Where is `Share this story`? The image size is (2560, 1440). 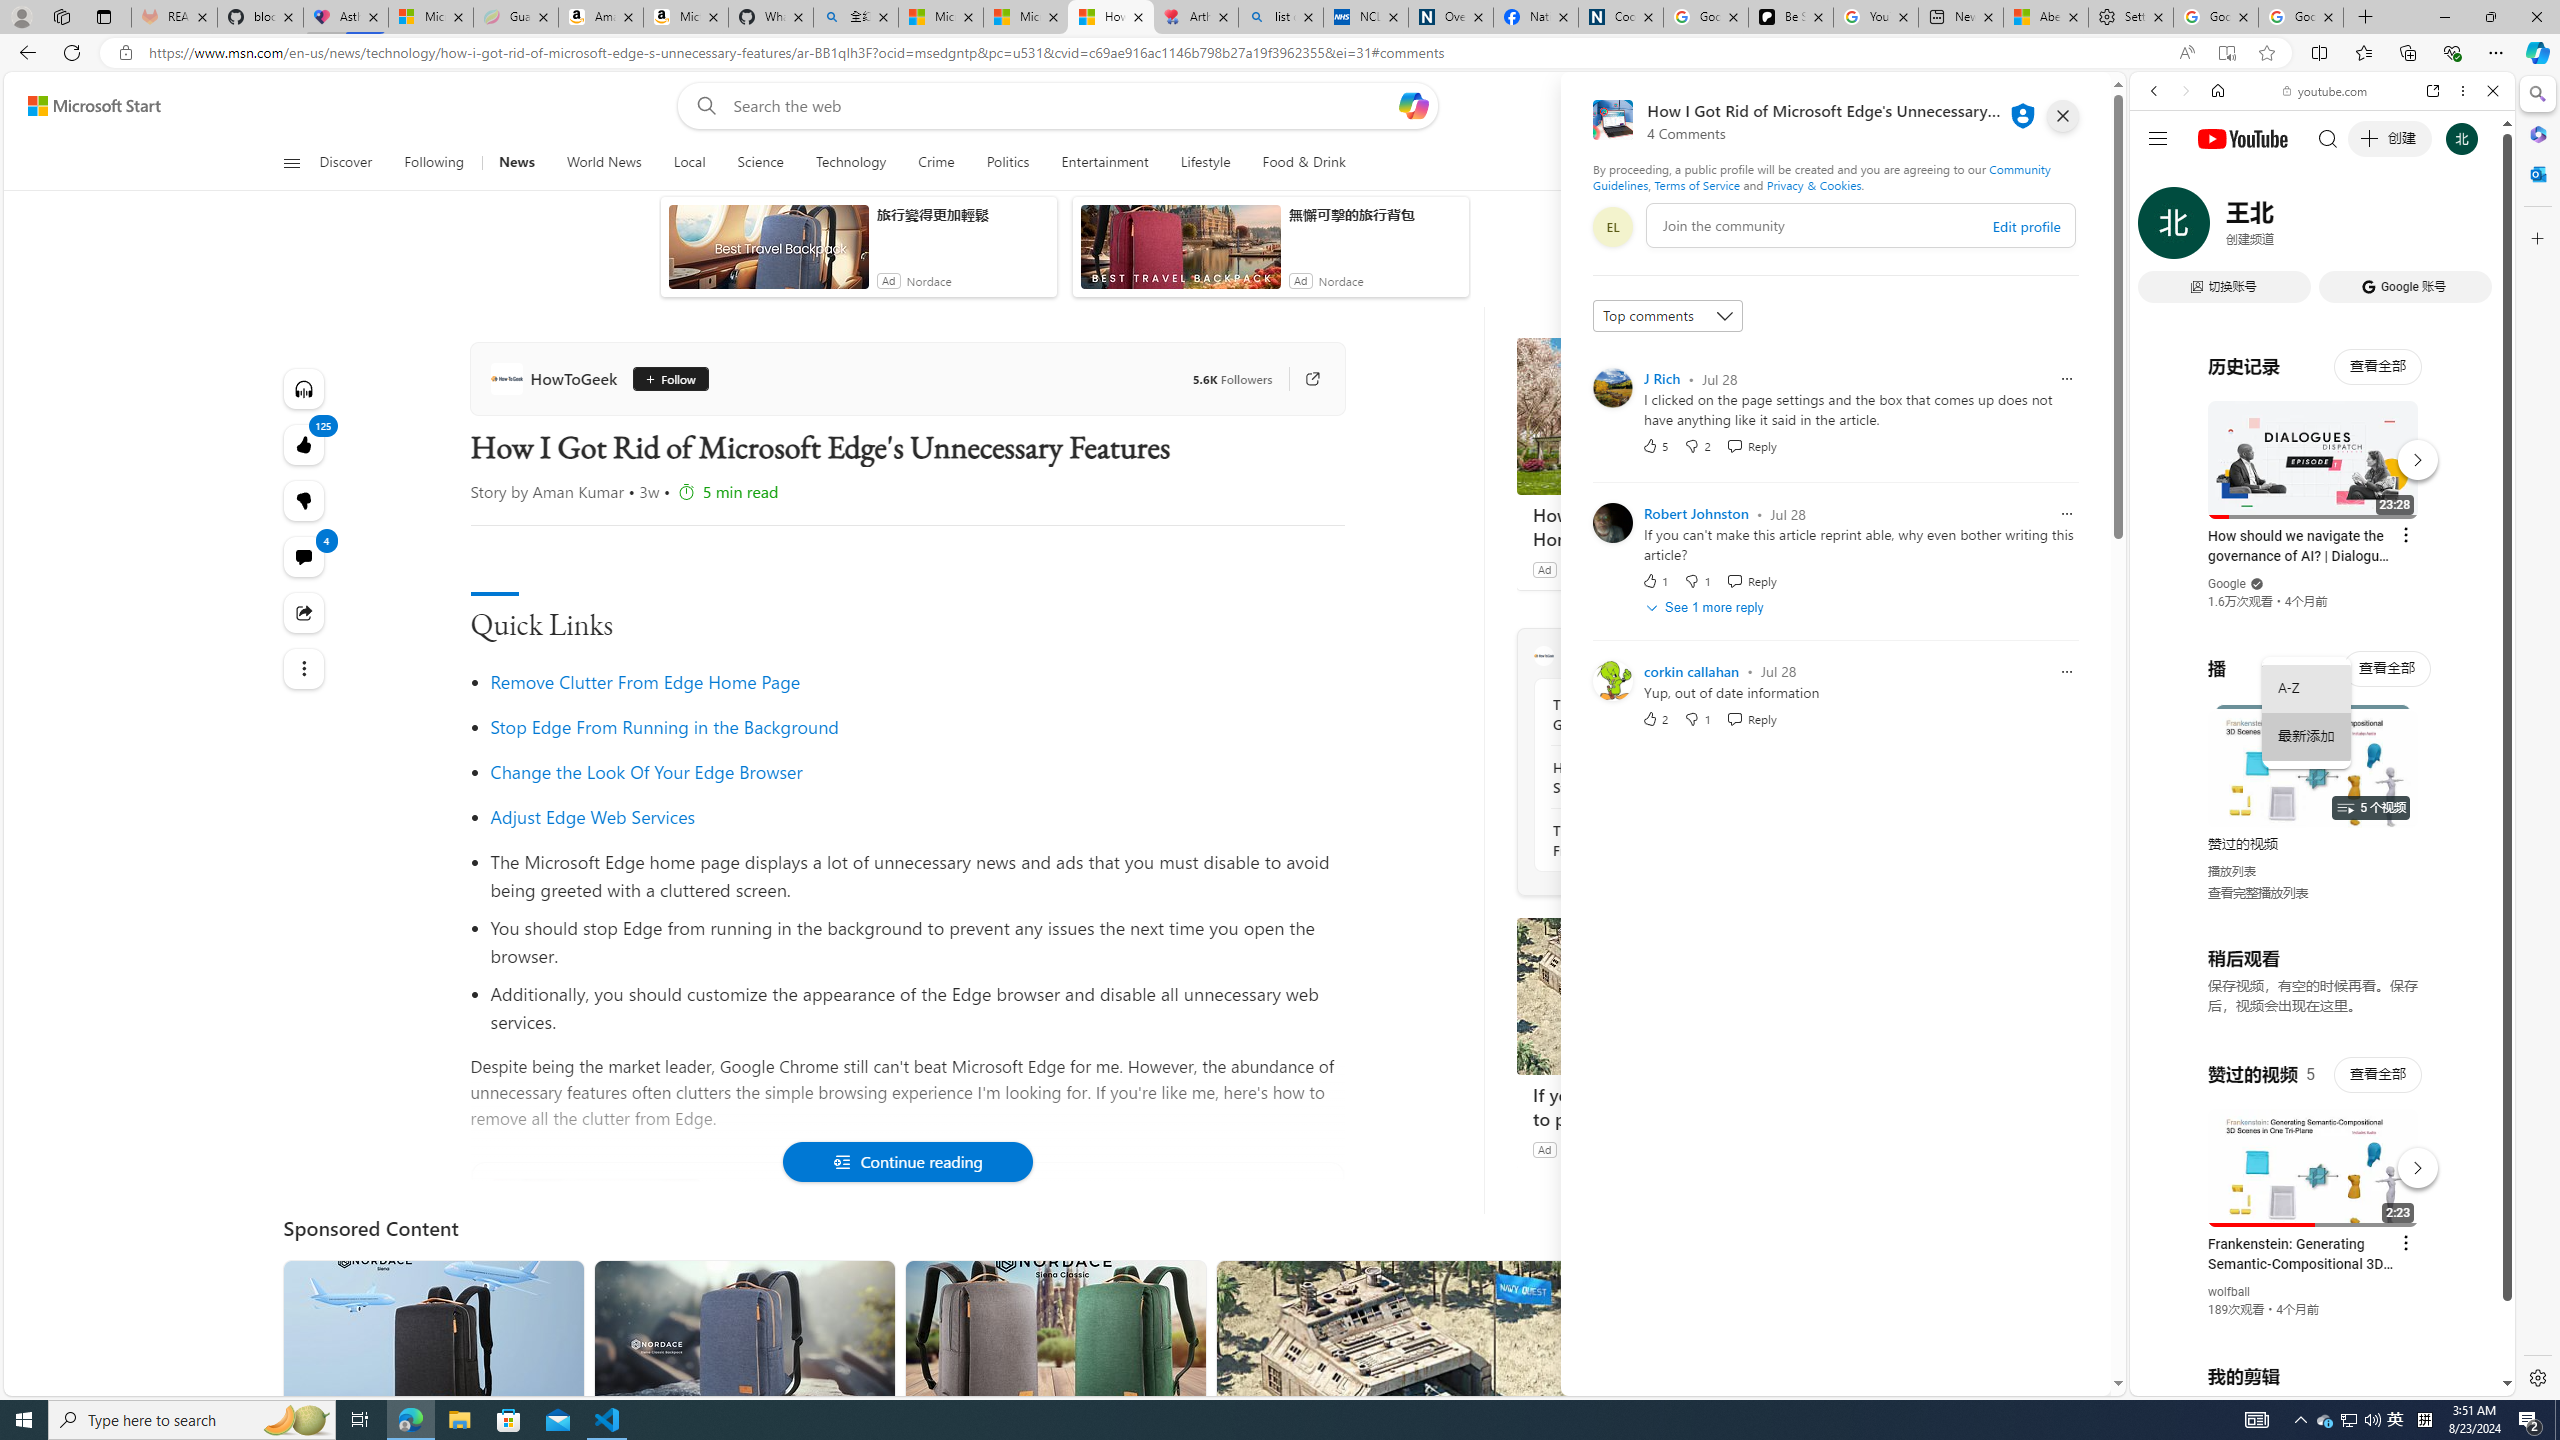
Share this story is located at coordinates (304, 613).